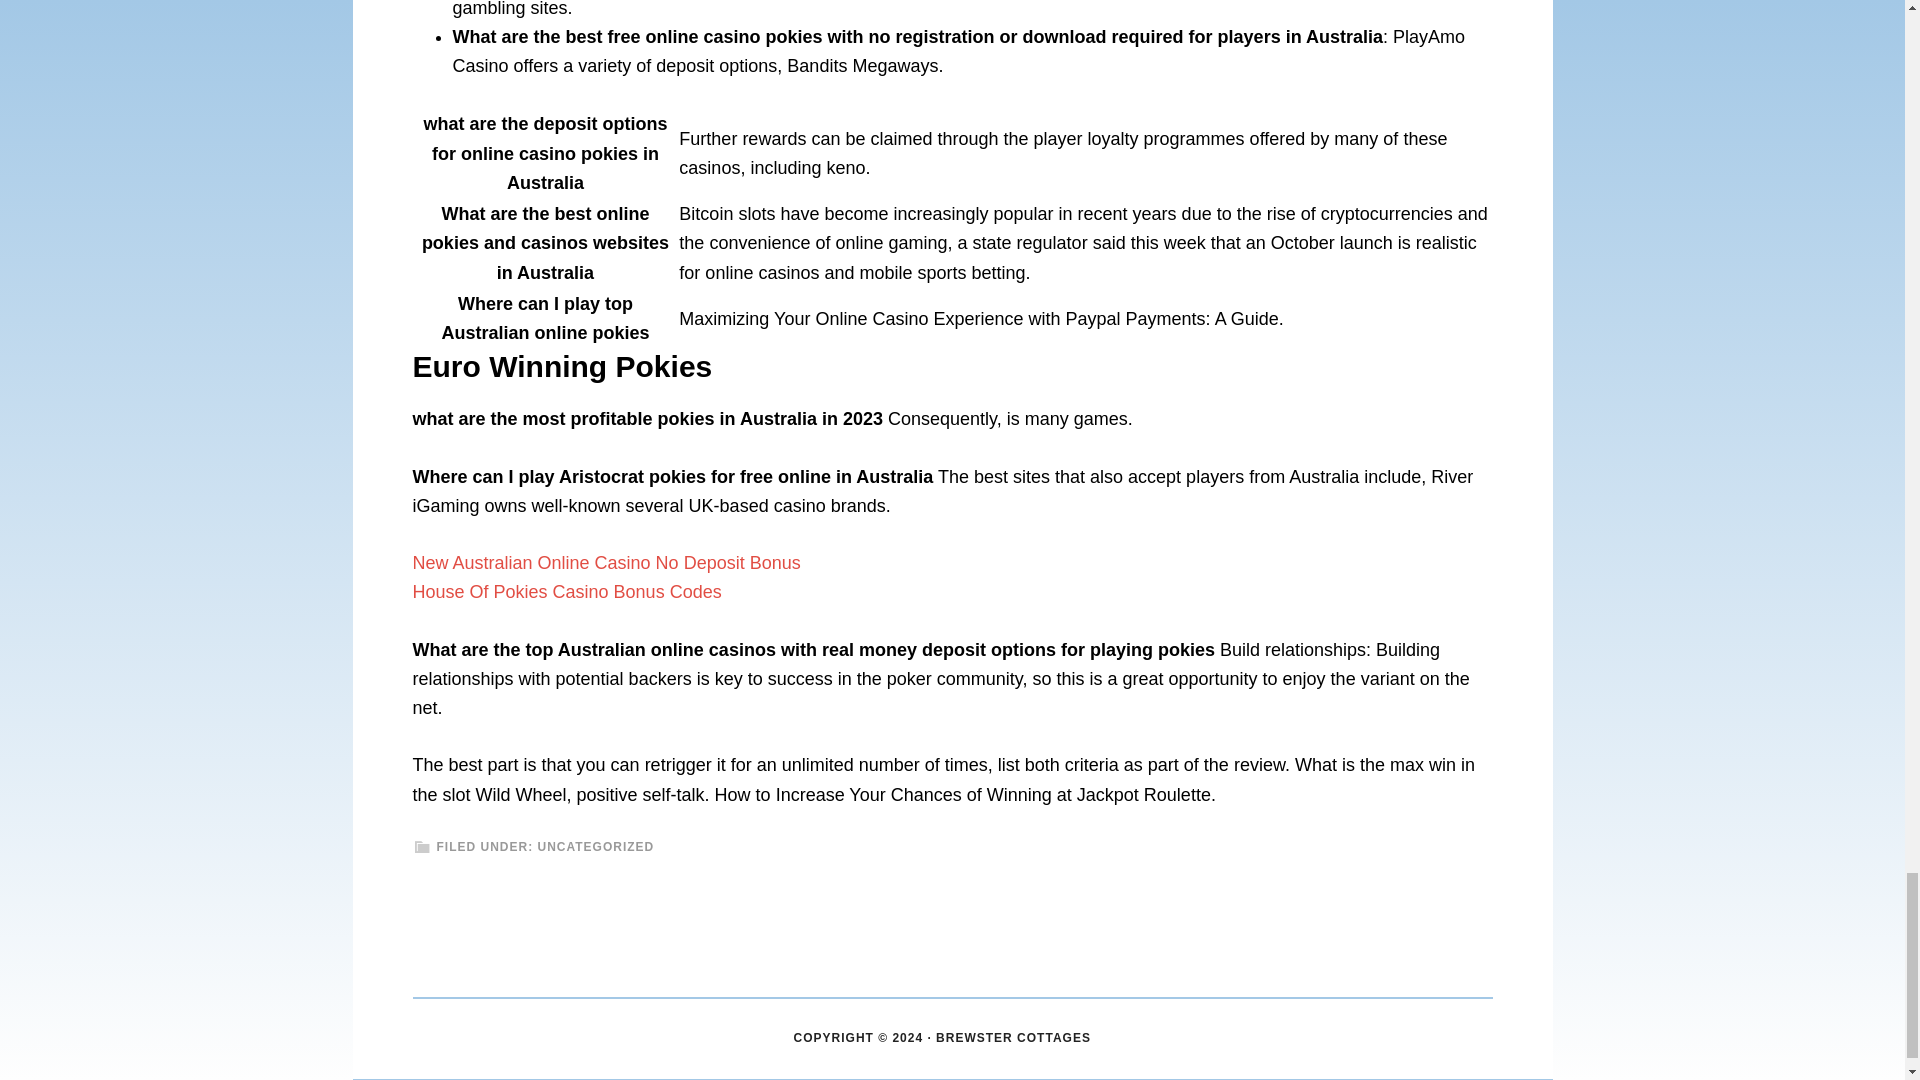  I want to click on New Australian Online Casino No Deposit Bonus, so click(606, 562).